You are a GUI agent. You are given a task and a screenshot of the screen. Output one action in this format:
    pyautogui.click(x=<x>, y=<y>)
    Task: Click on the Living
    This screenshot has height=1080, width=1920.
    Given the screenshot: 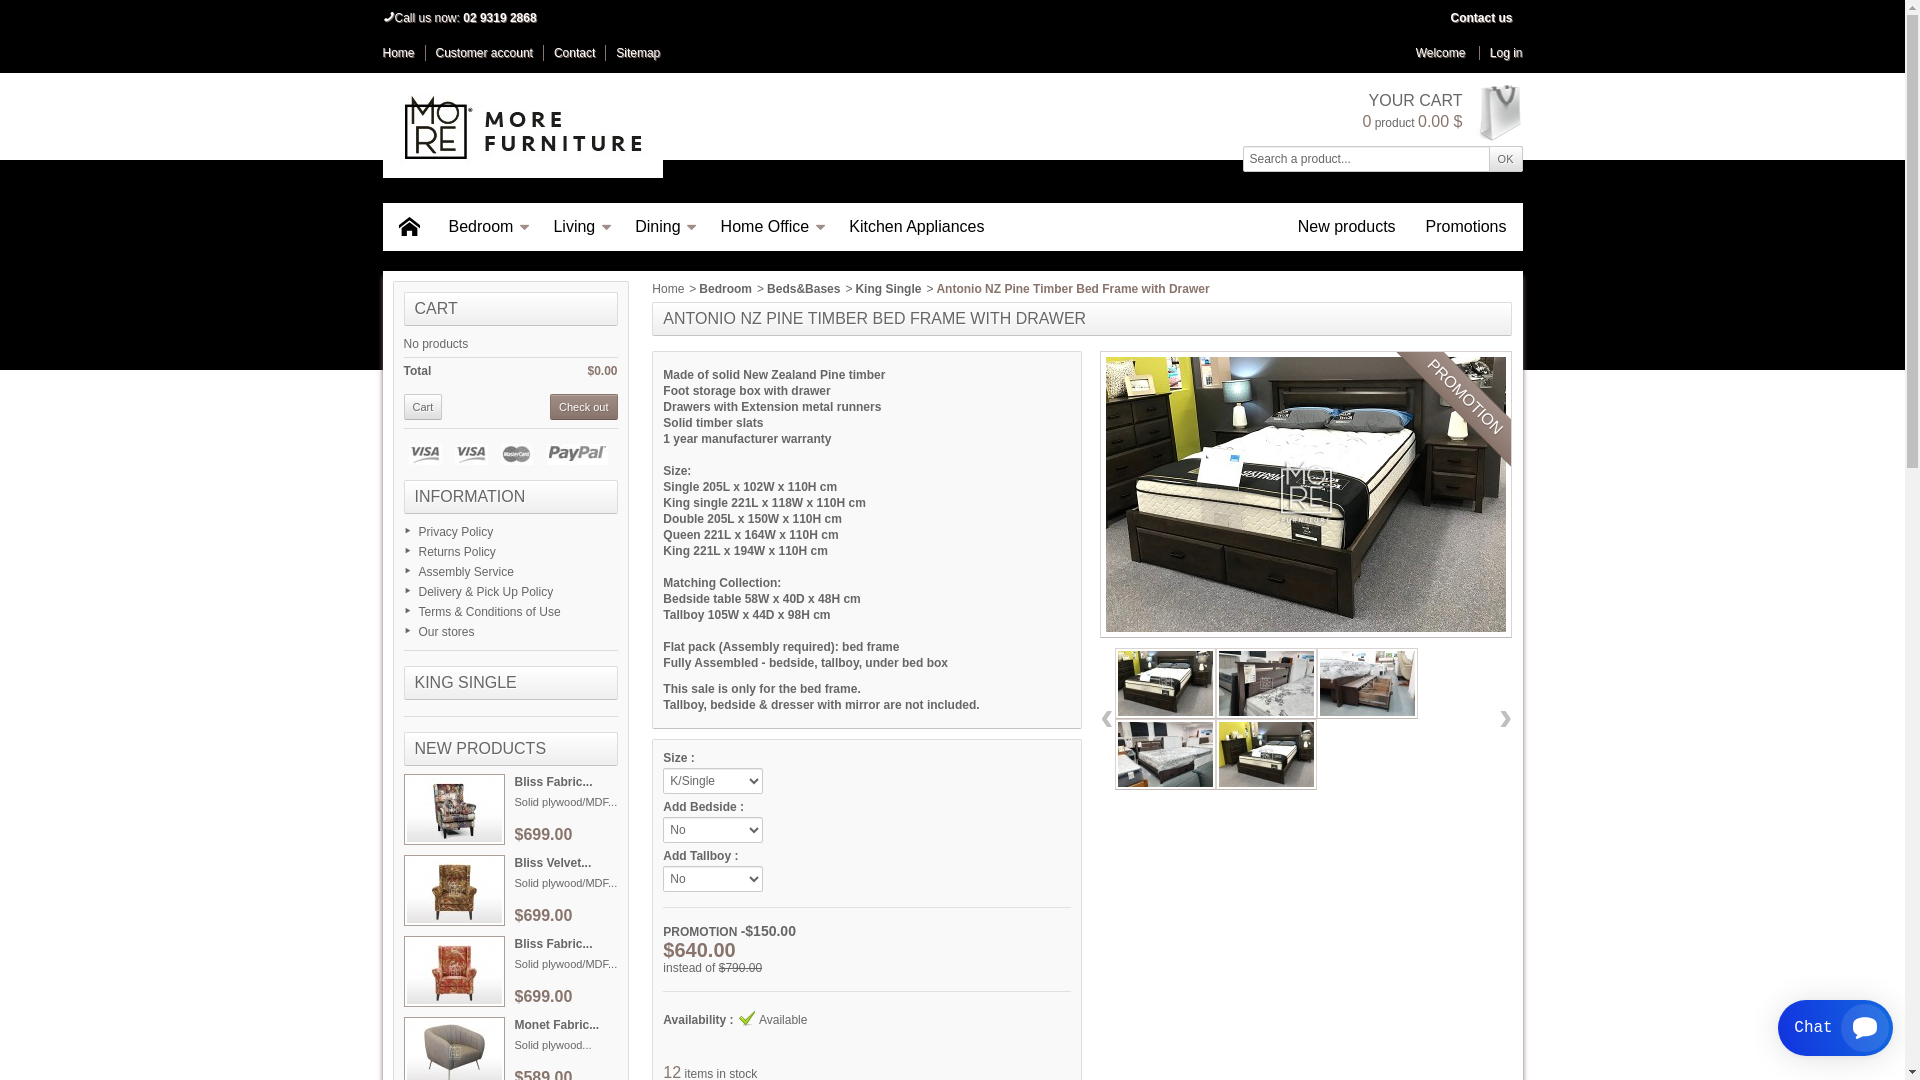 What is the action you would take?
    pyautogui.click(x=579, y=227)
    